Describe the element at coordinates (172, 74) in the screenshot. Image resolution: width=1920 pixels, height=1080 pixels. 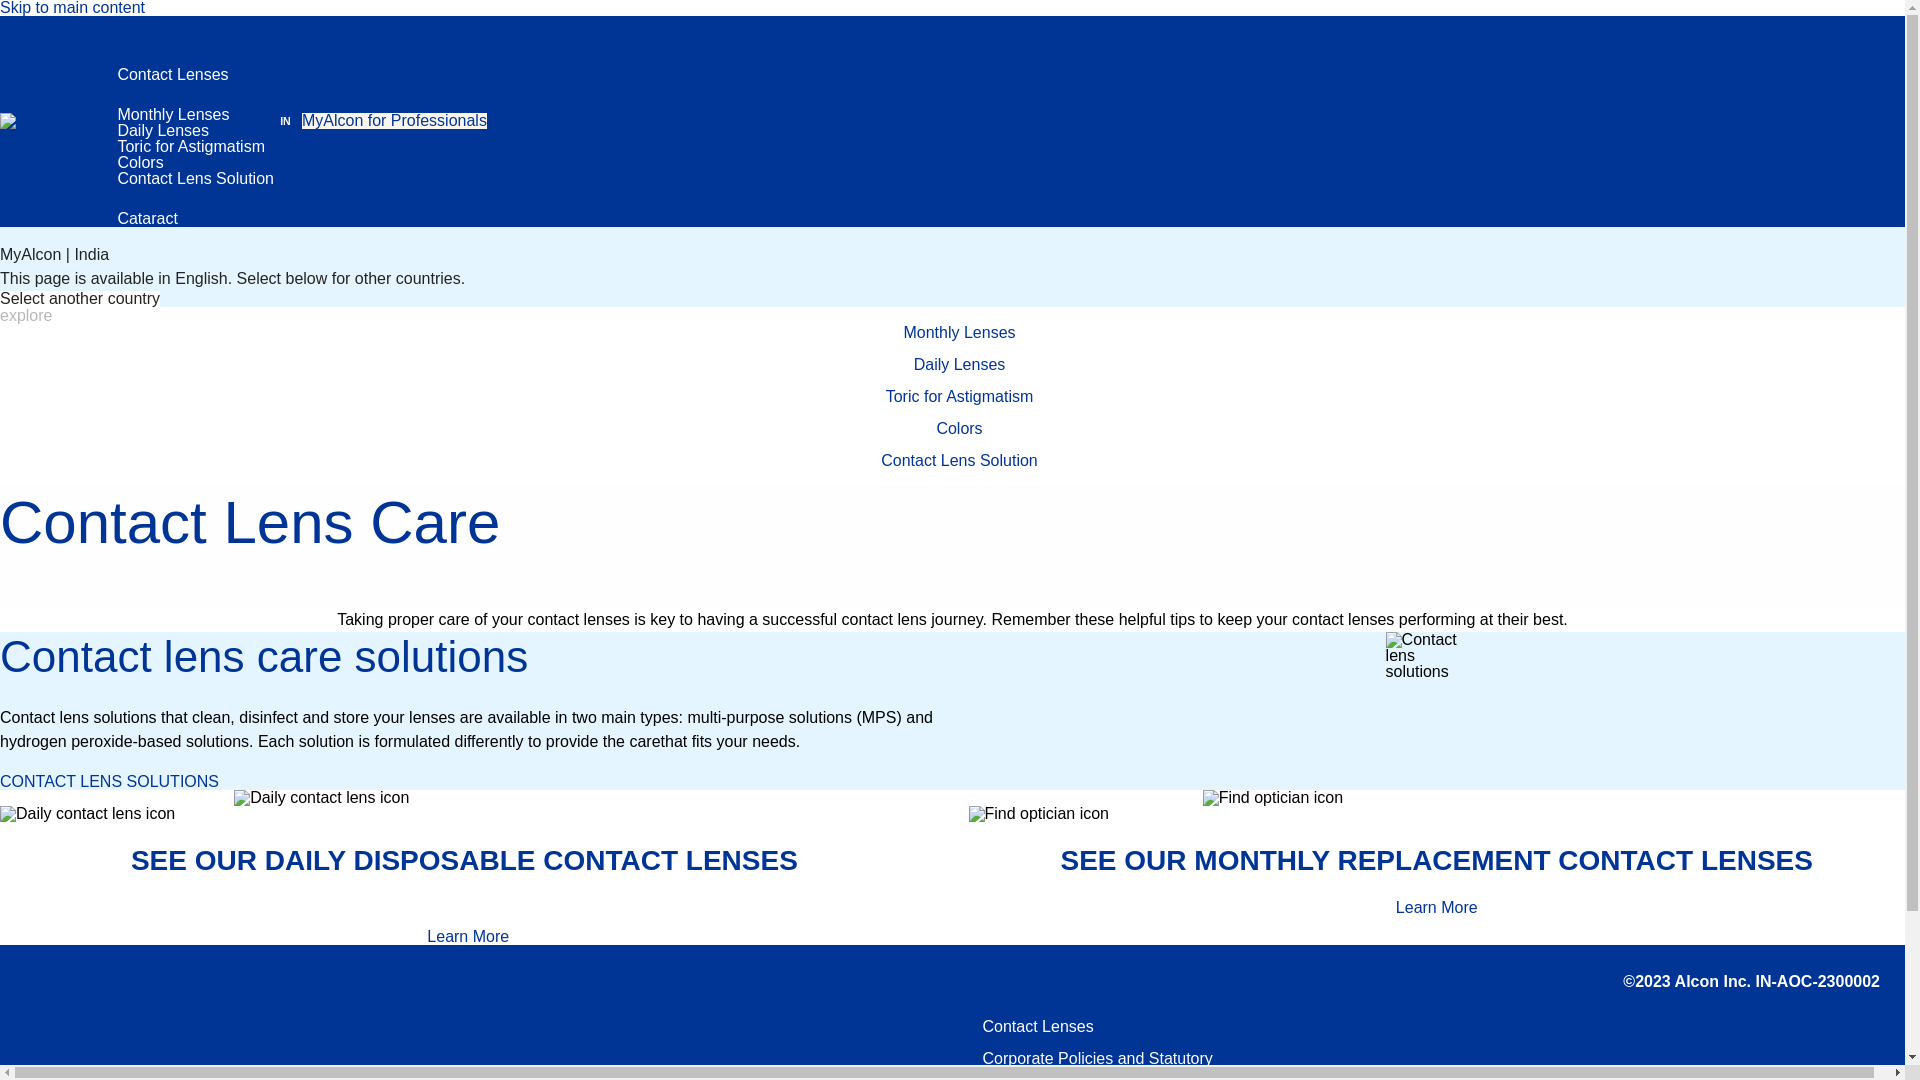
I see `Contact Lenses` at that location.